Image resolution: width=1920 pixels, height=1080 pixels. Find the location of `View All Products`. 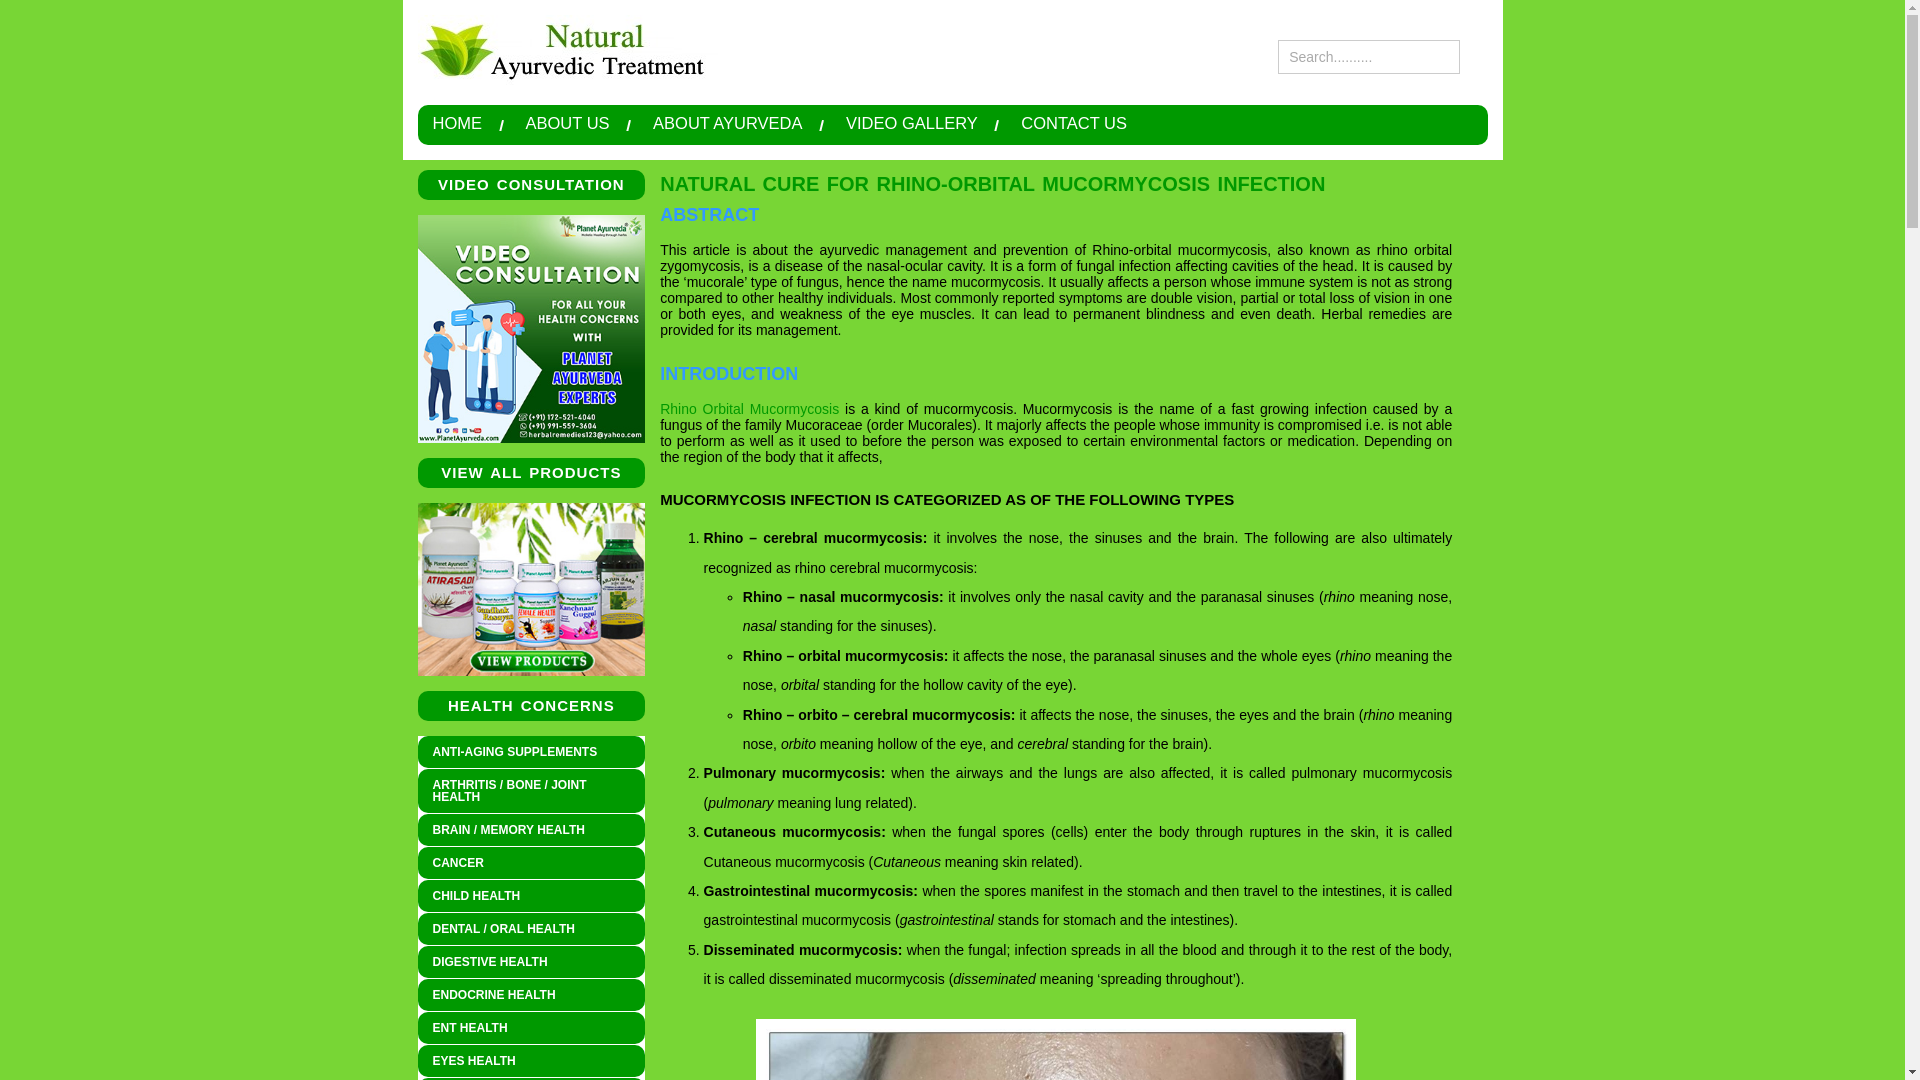

View All Products is located at coordinates (532, 590).